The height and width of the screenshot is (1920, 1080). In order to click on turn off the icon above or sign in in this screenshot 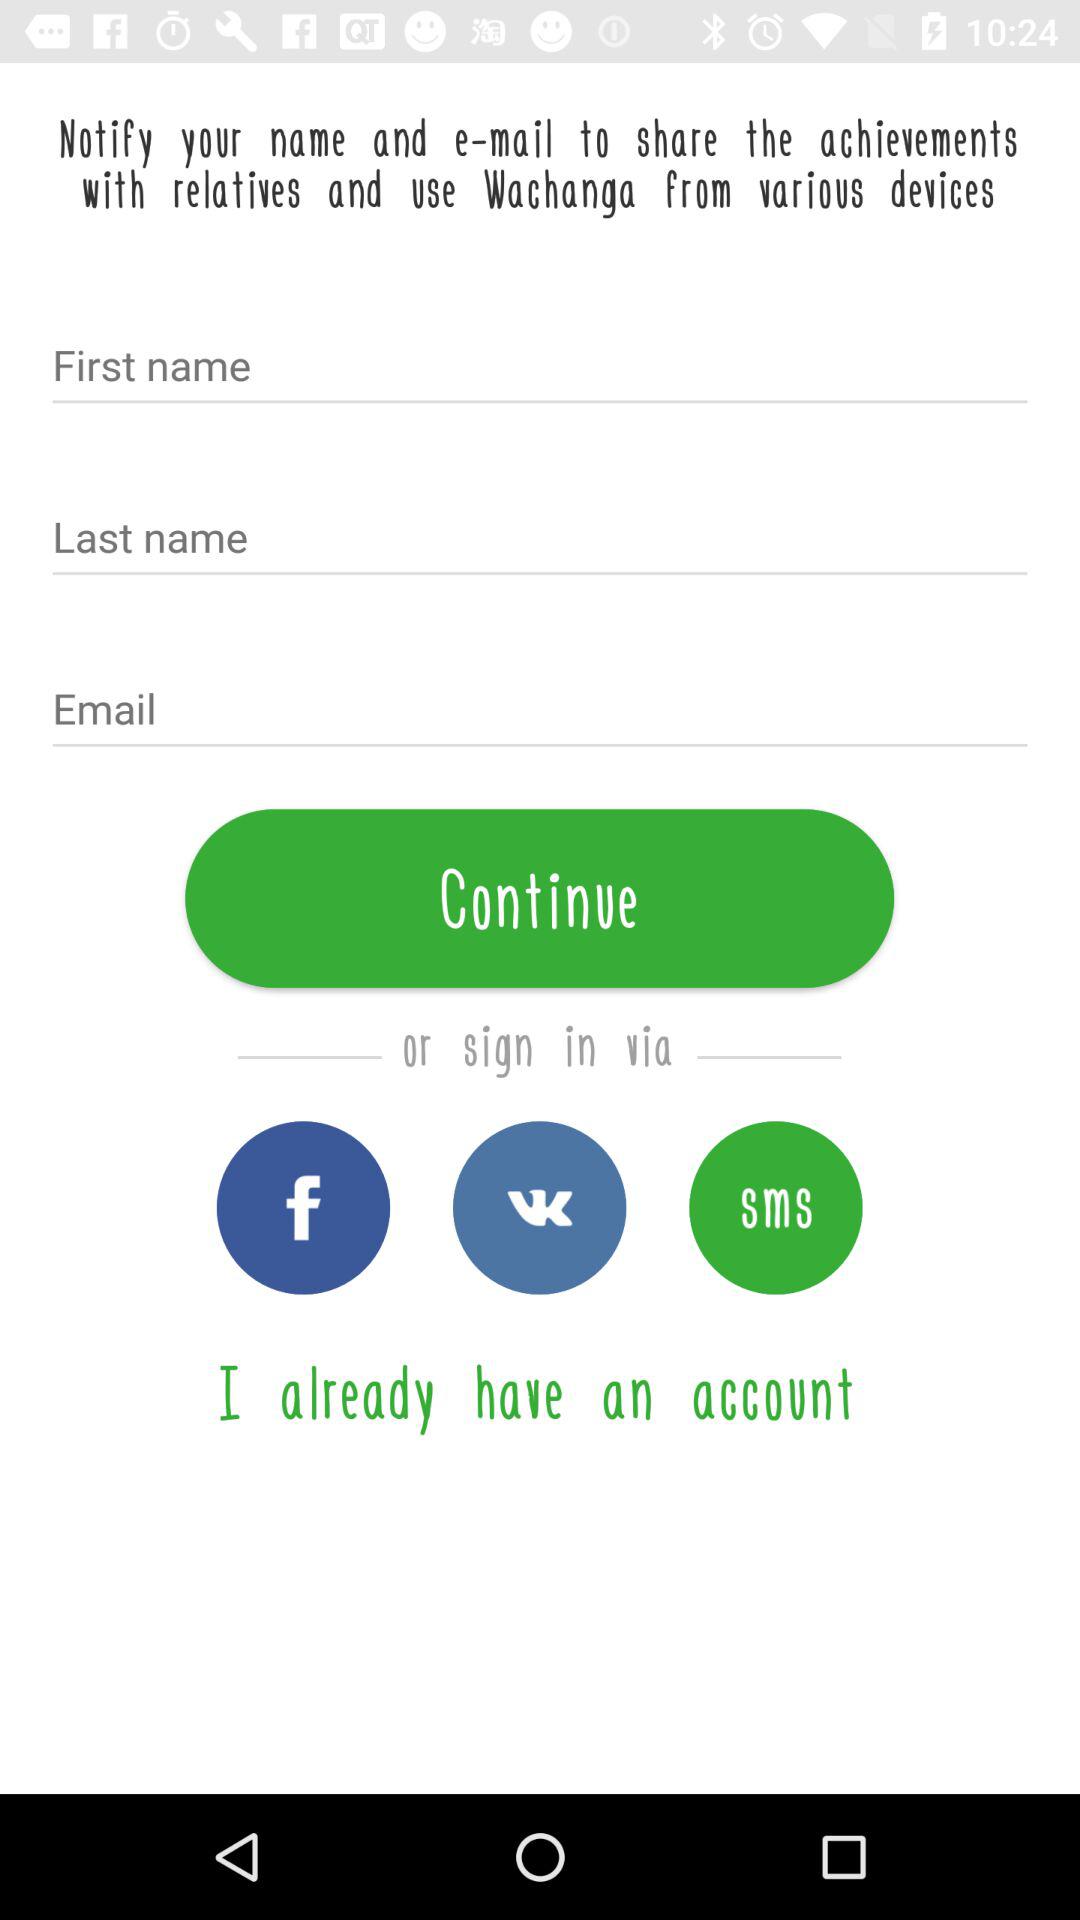, I will do `click(540, 898)`.